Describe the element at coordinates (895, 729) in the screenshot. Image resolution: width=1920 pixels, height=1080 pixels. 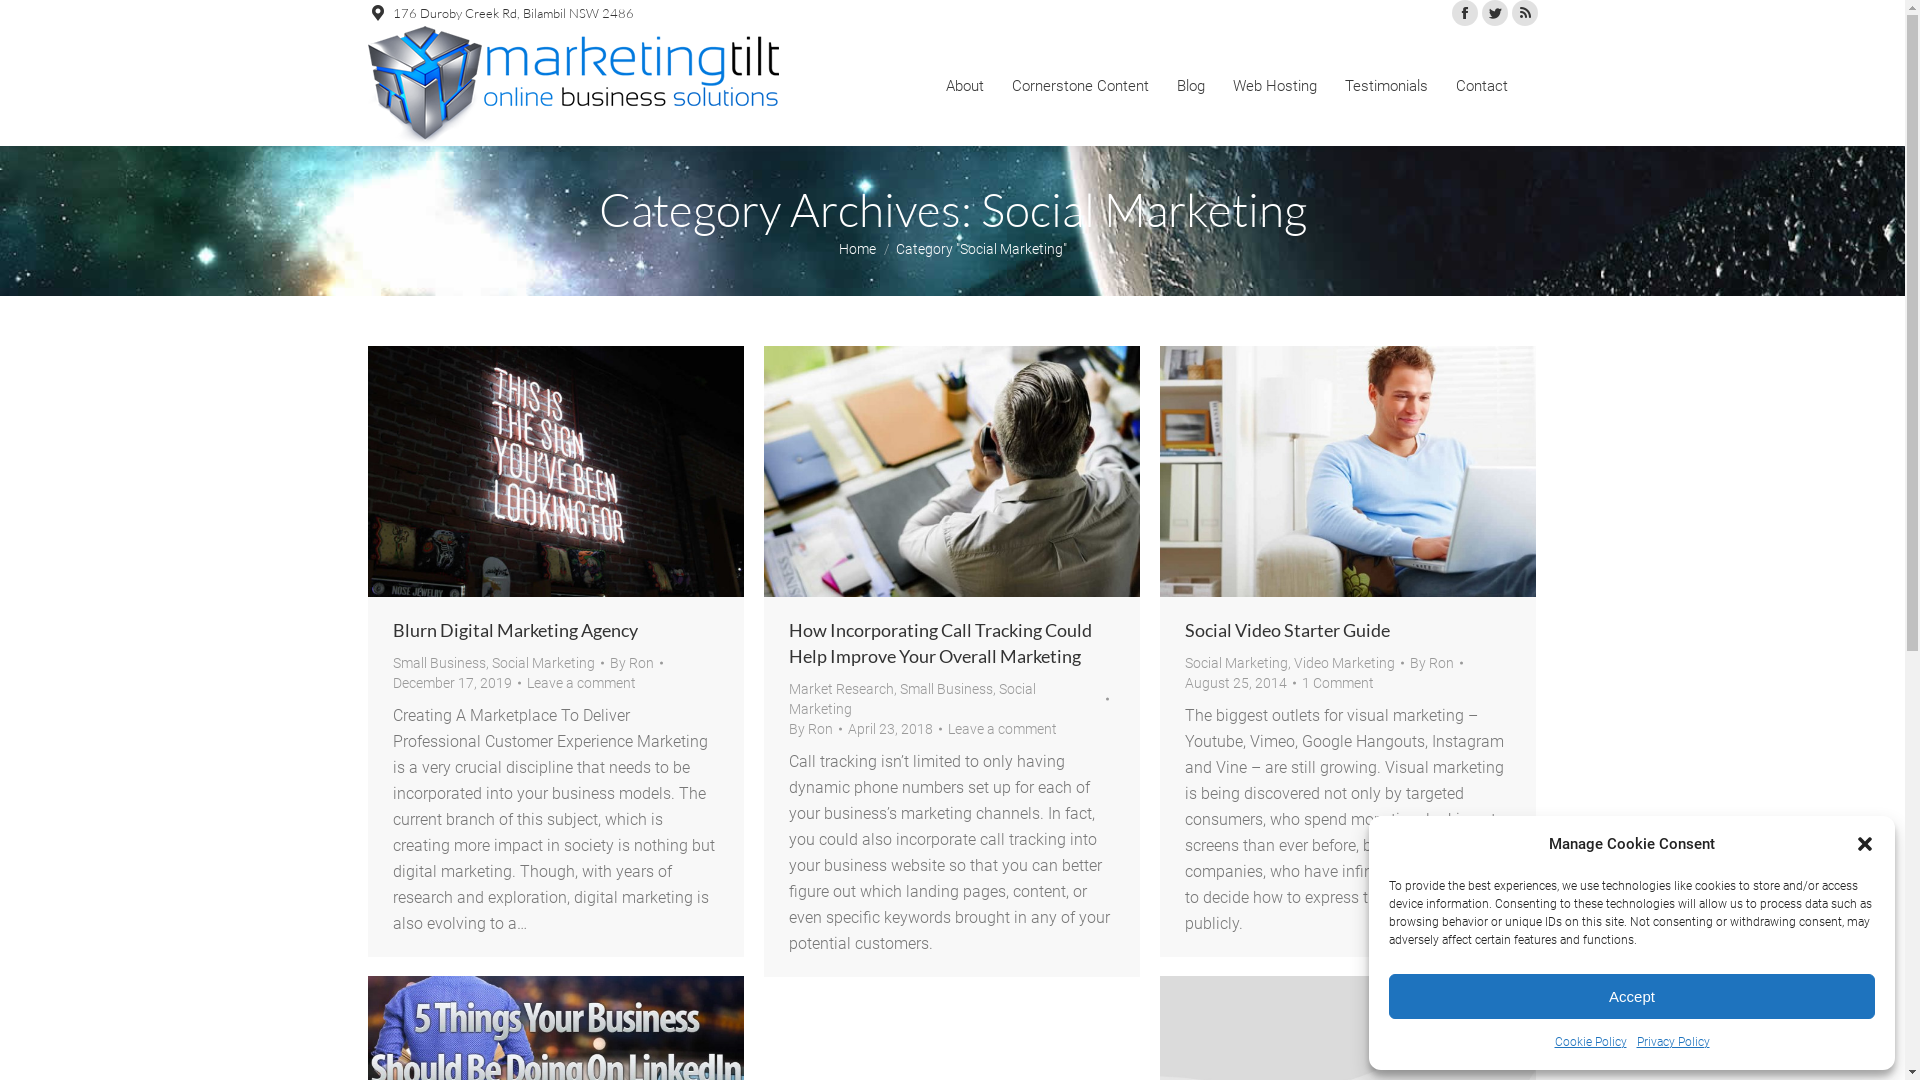
I see `April 23, 2018` at that location.